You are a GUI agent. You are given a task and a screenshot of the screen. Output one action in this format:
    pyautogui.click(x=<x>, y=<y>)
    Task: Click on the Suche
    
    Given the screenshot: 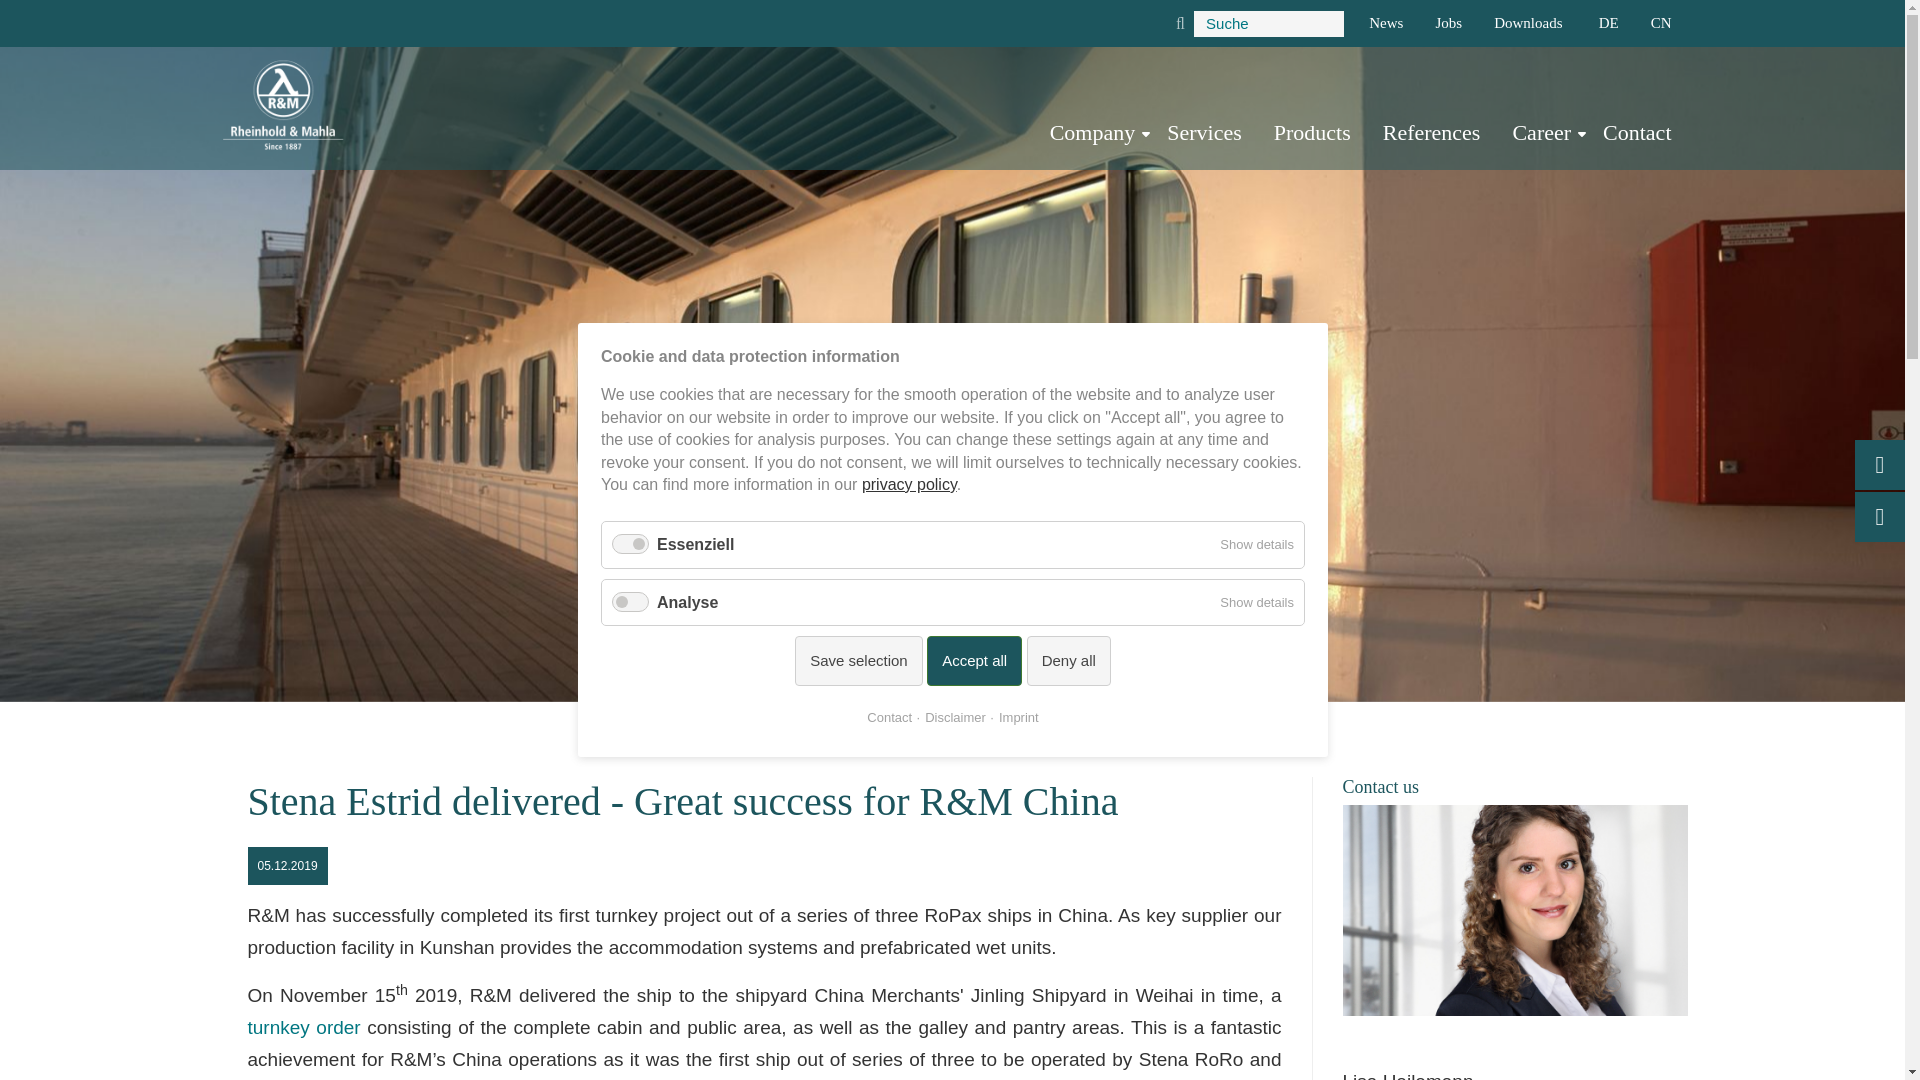 What is the action you would take?
    pyautogui.click(x=1269, y=23)
    